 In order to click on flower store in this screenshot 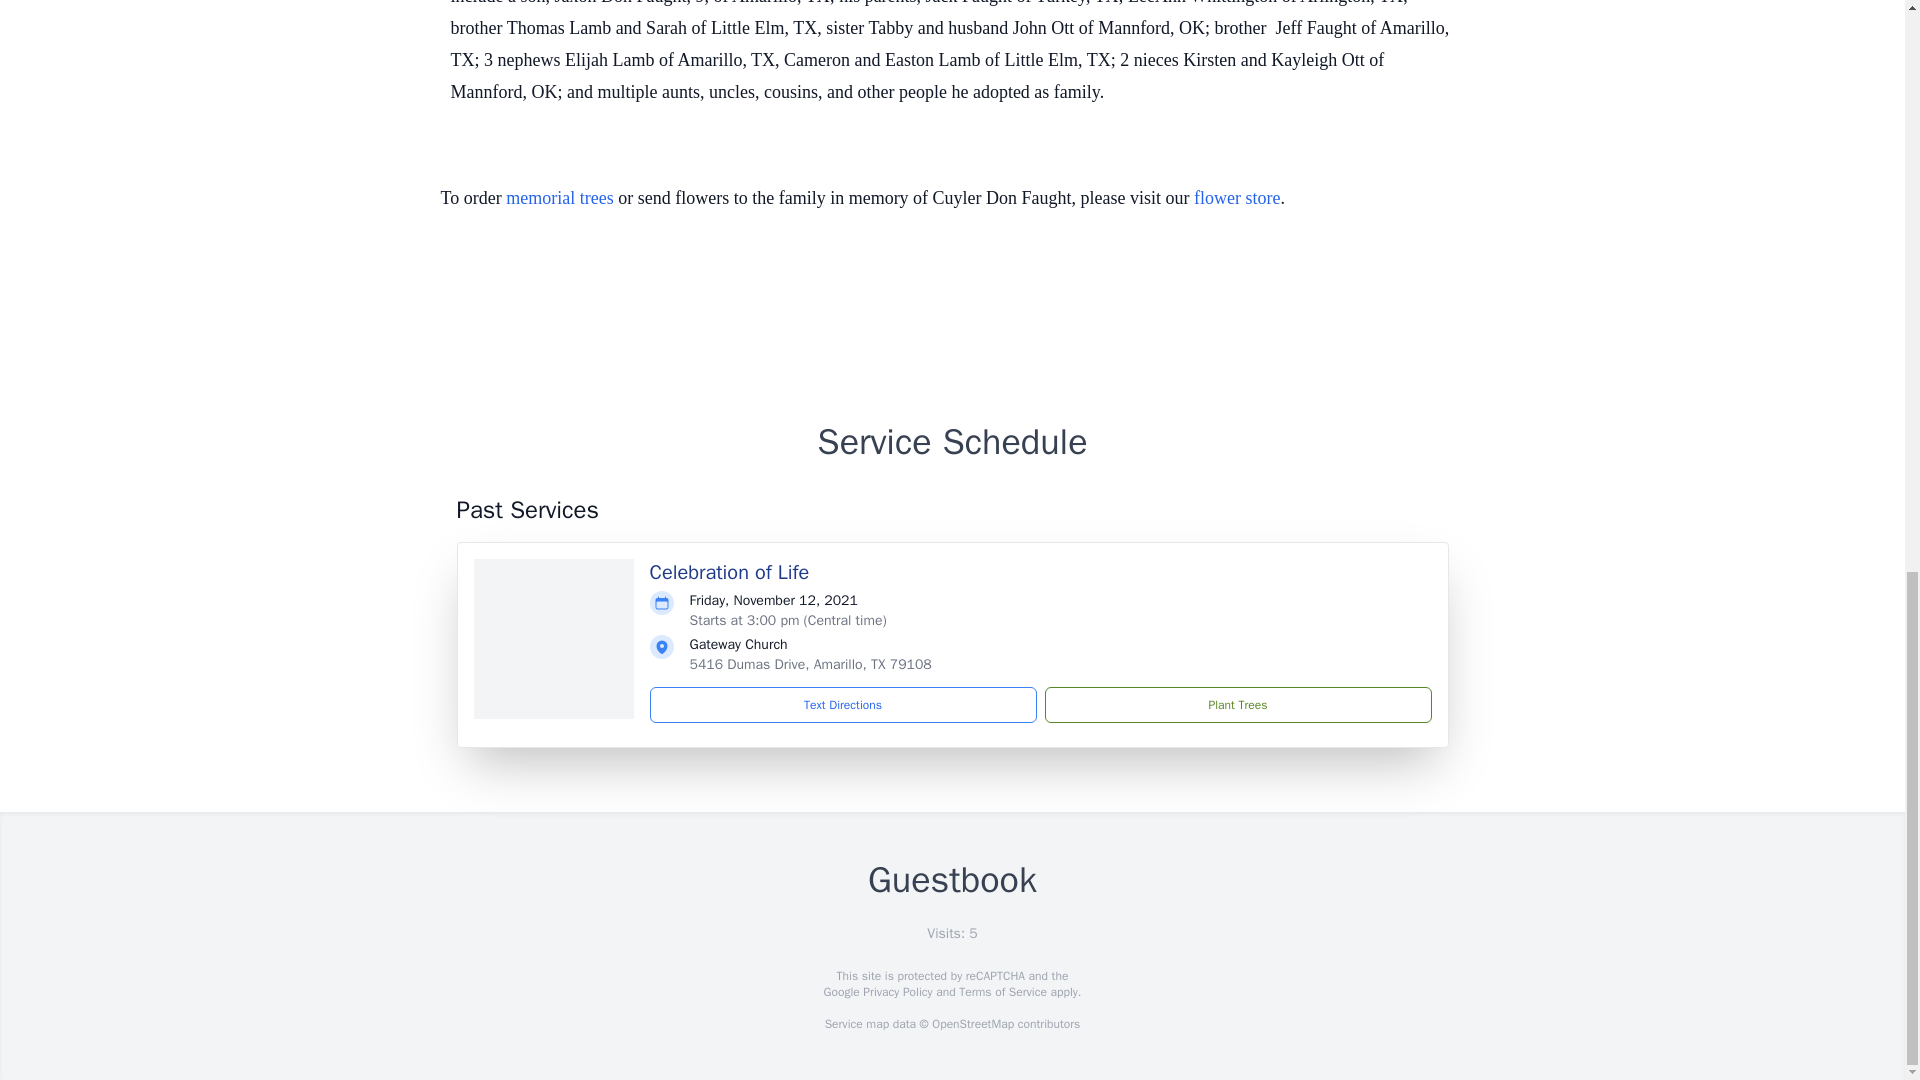, I will do `click(1237, 198)`.